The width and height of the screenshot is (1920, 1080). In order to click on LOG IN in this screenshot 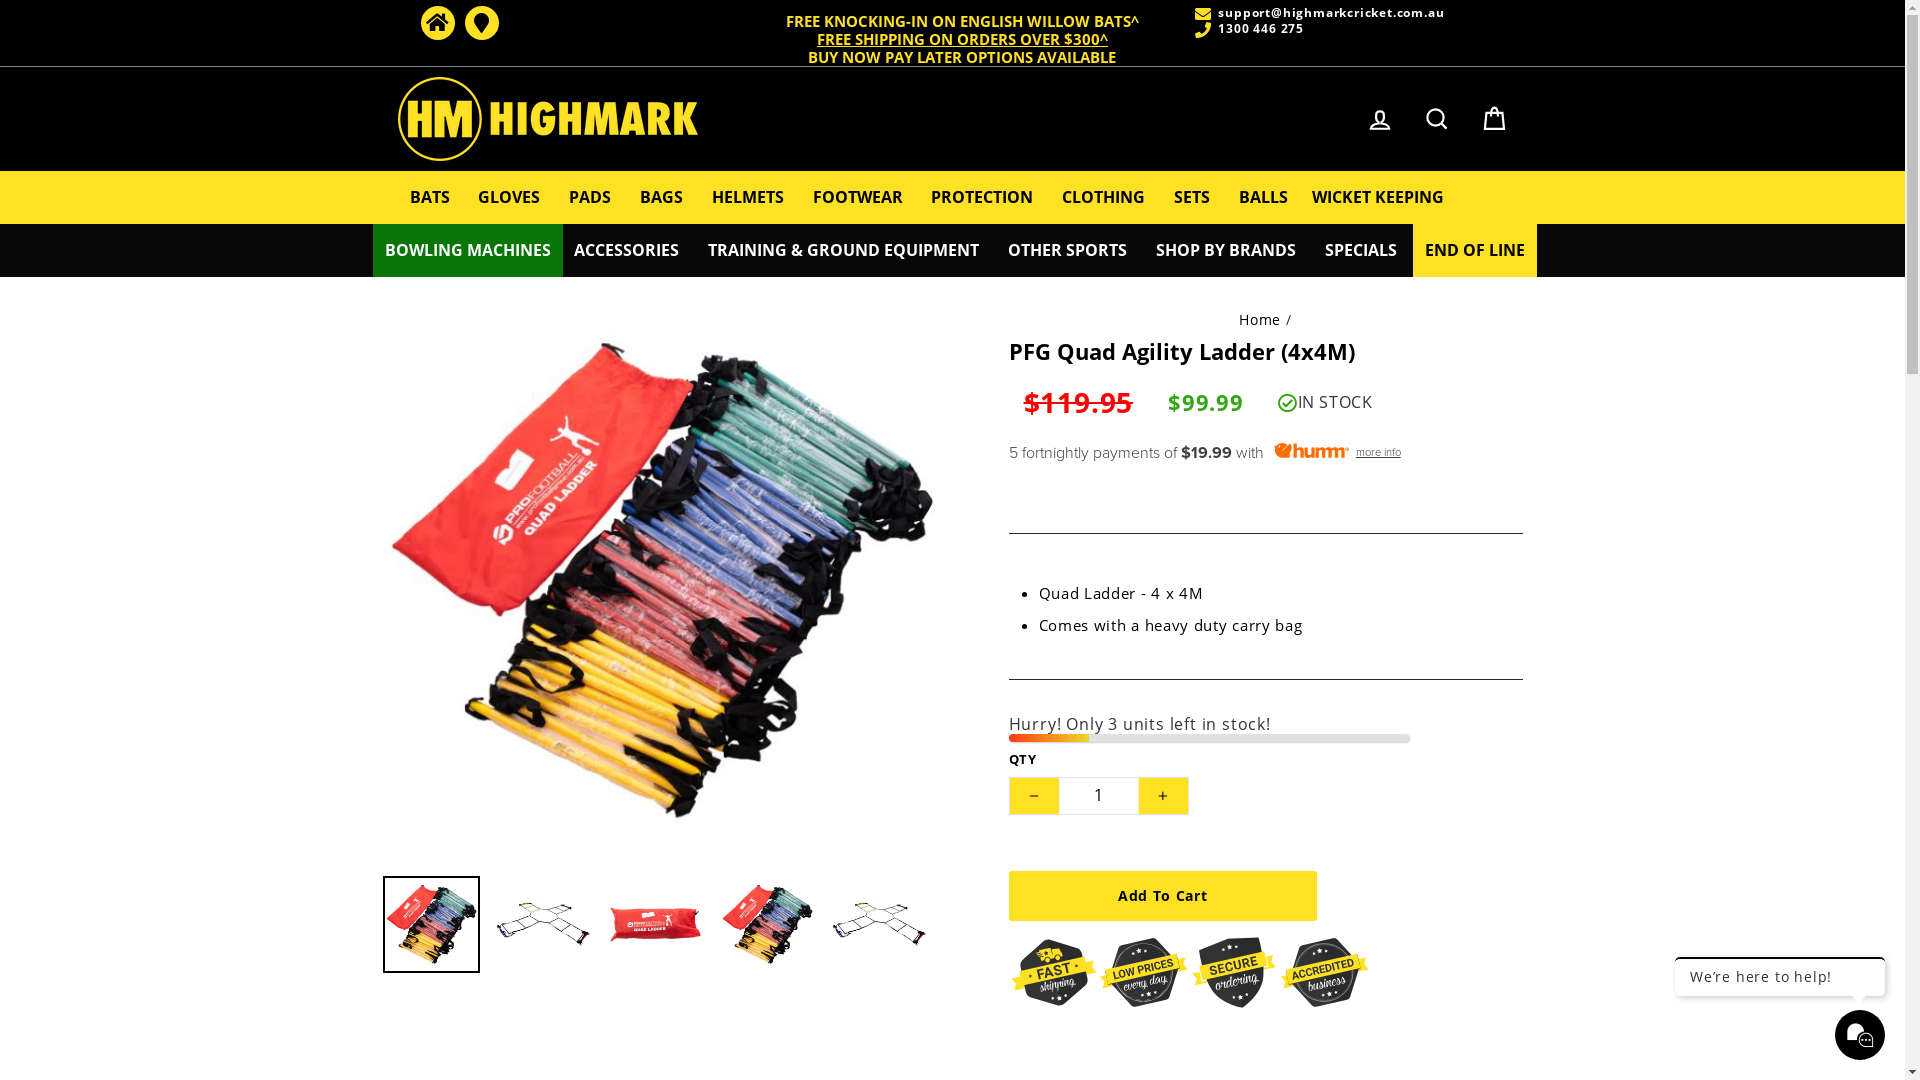, I will do `click(1380, 120)`.